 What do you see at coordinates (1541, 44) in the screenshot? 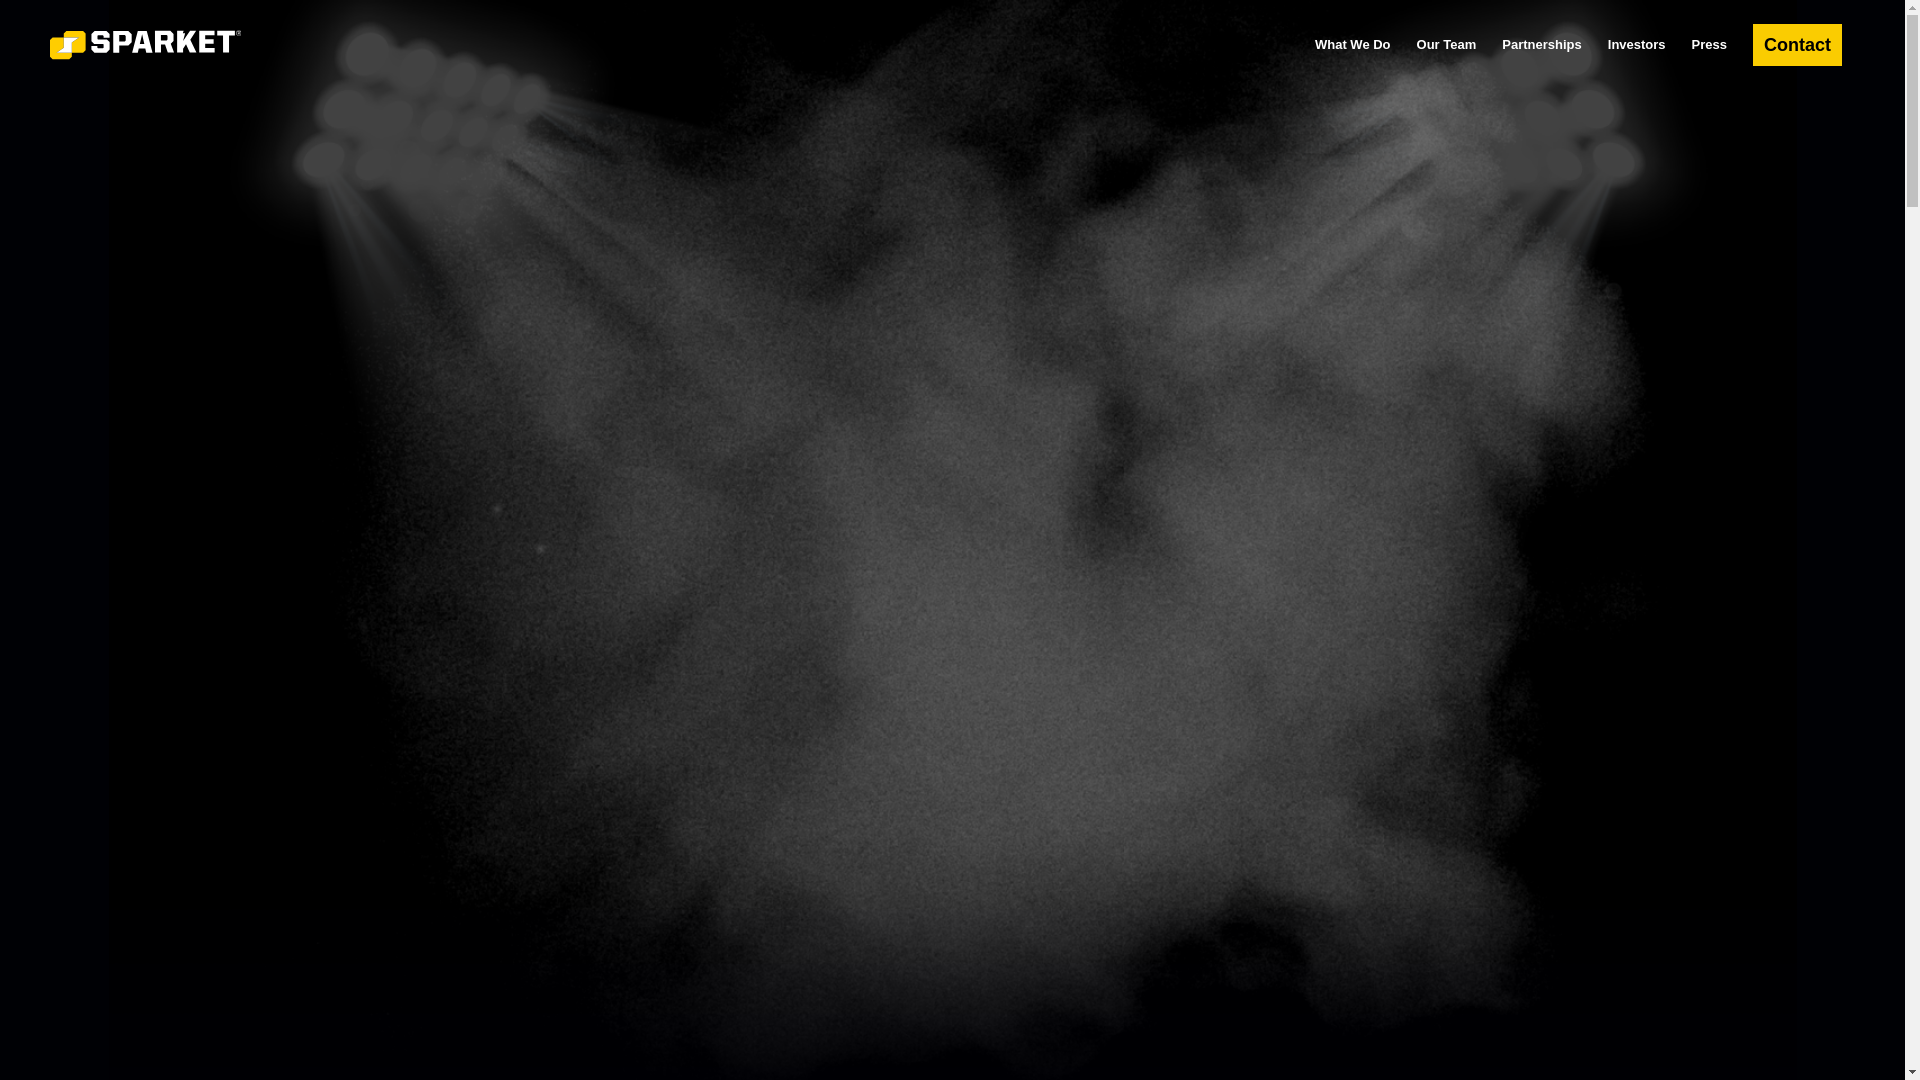
I see `Partnerships` at bounding box center [1541, 44].